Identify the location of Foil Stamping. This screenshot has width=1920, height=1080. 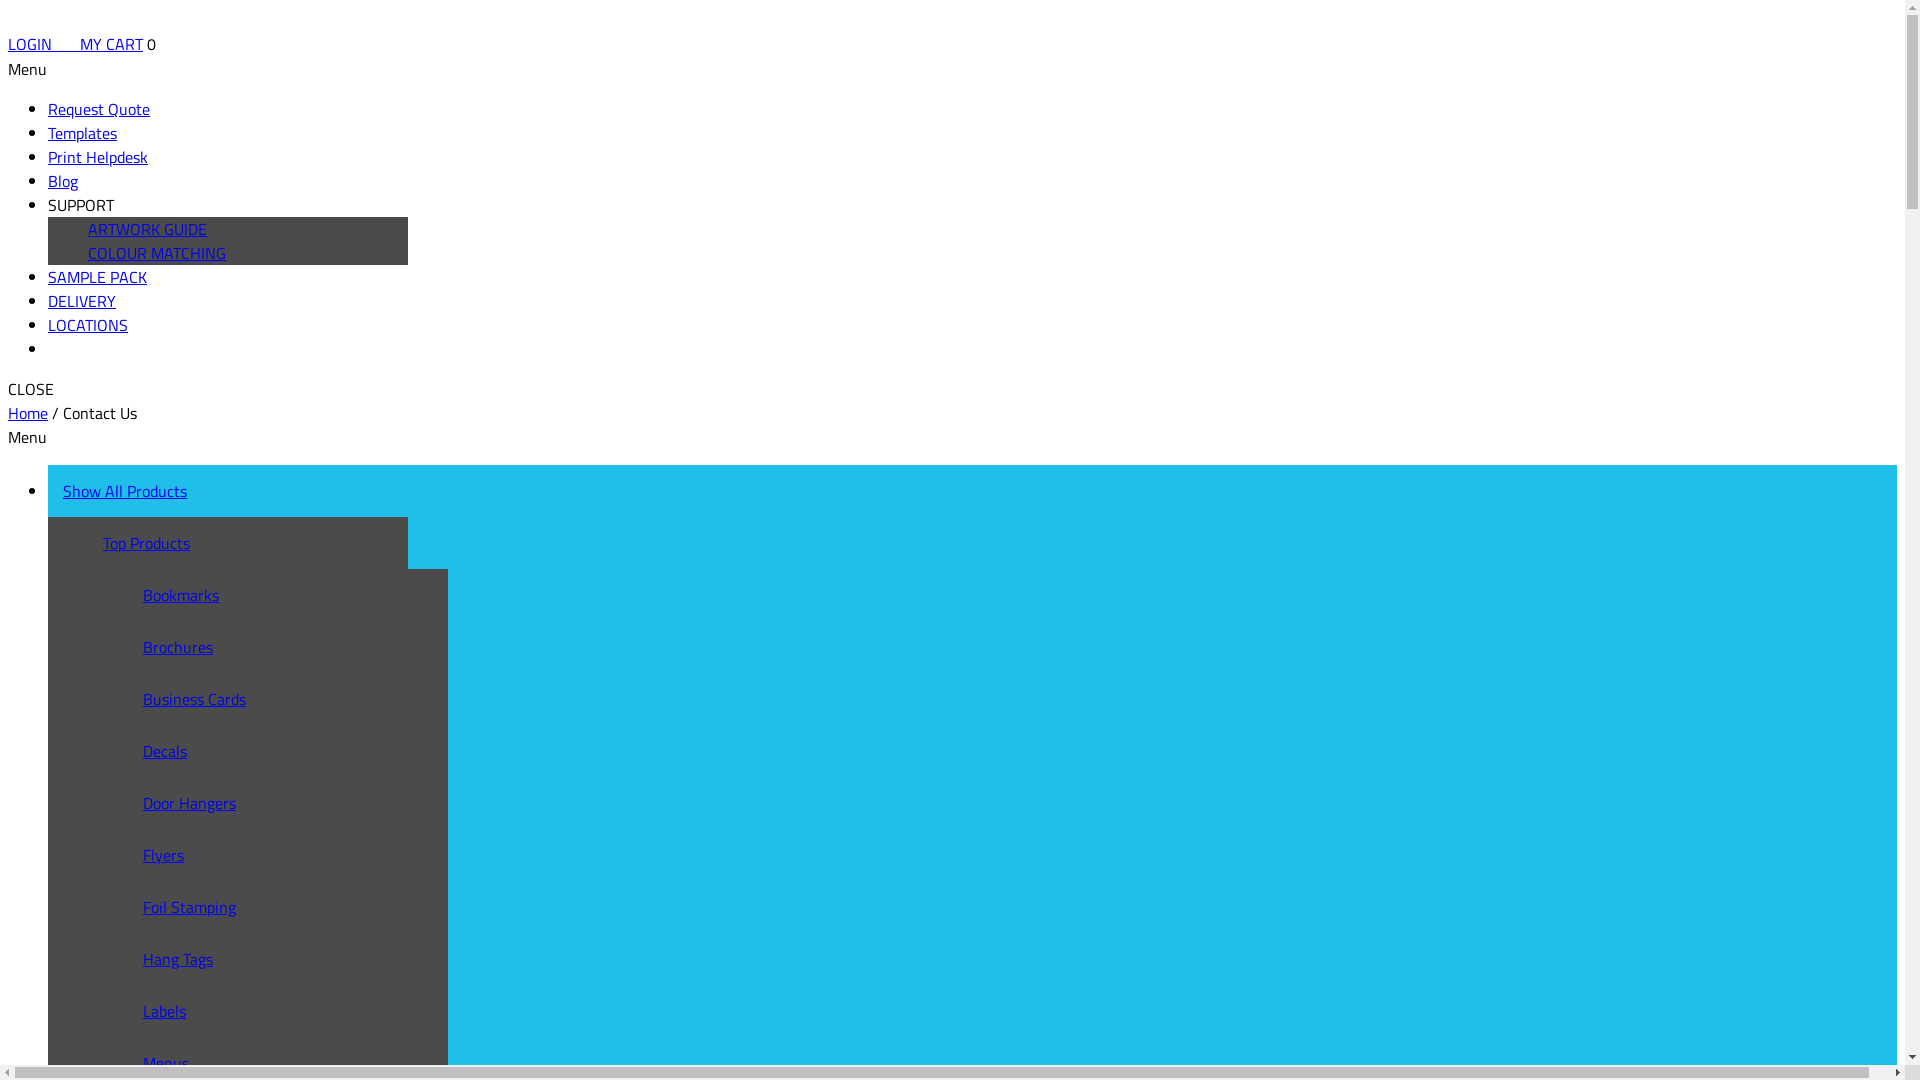
(303, 907).